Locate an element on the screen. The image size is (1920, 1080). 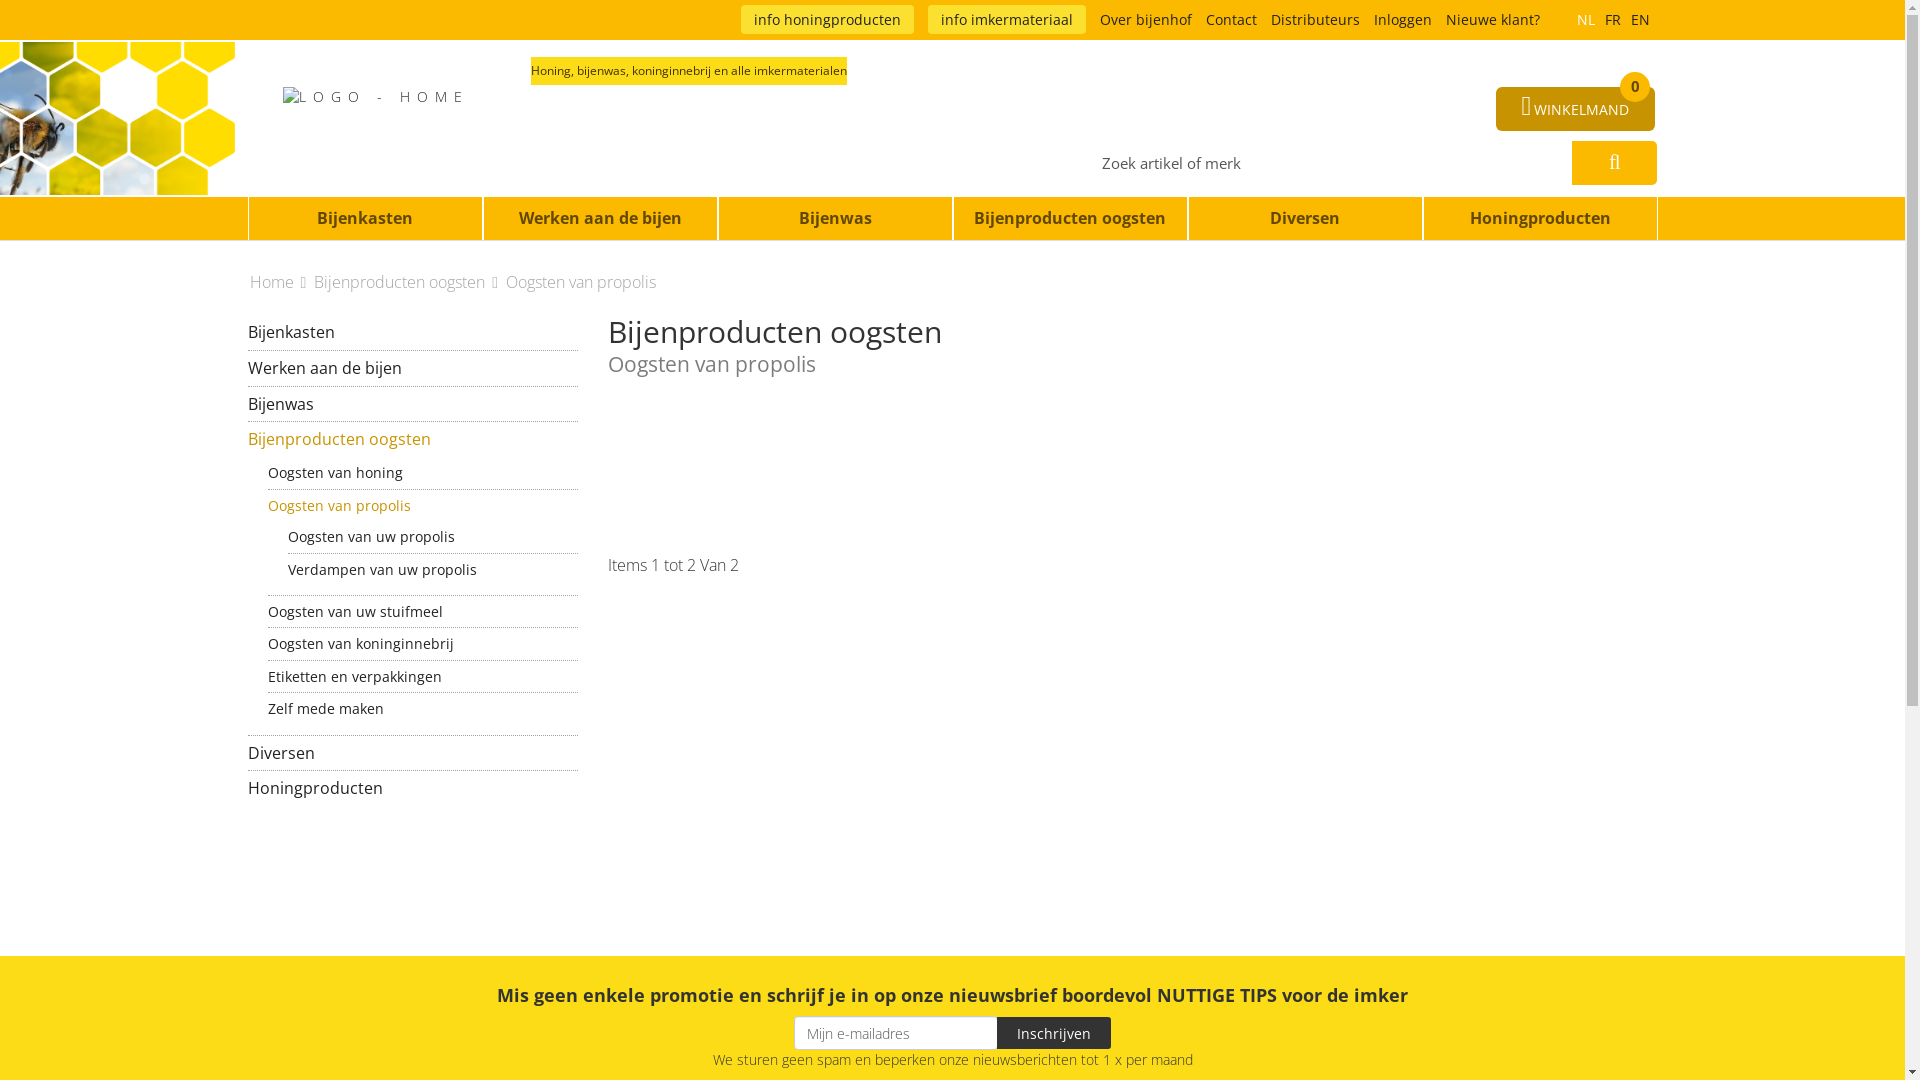
Oogsten van propolis is located at coordinates (423, 506).